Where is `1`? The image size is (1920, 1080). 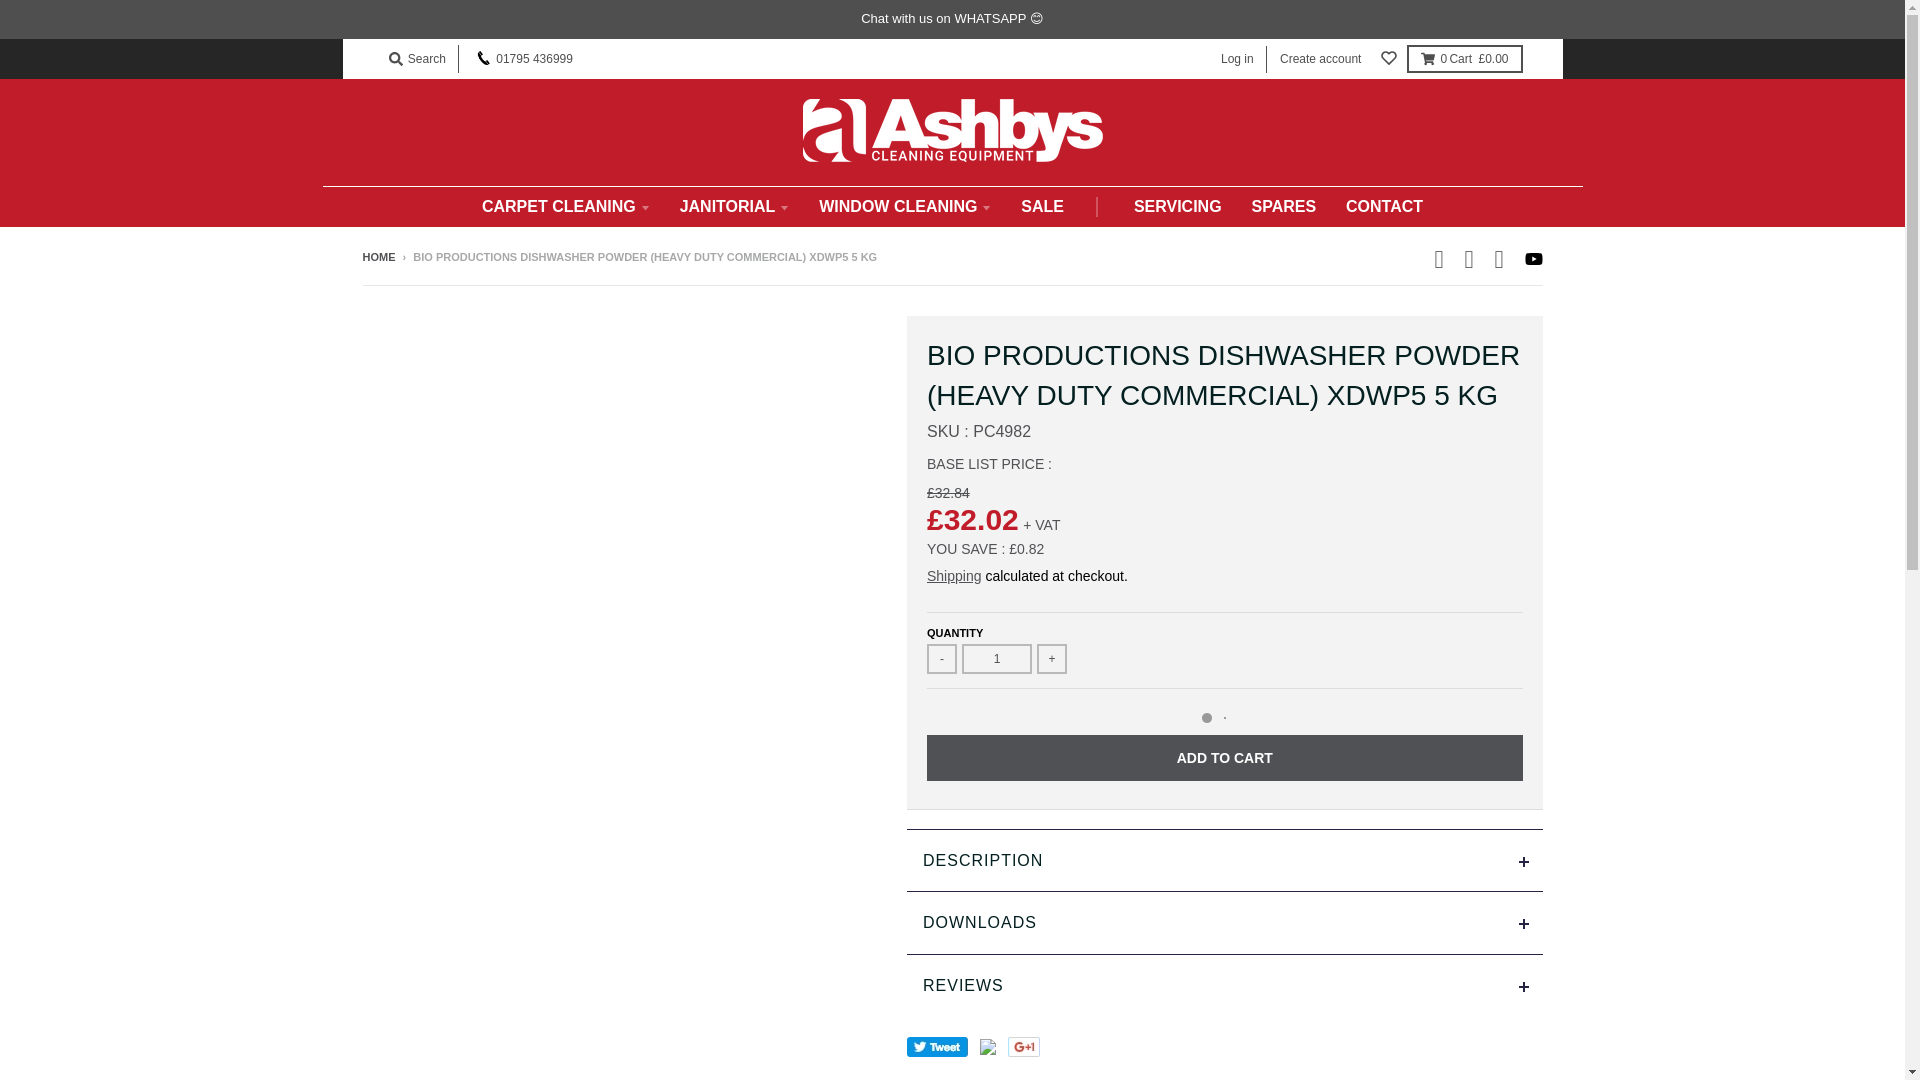 1 is located at coordinates (996, 658).